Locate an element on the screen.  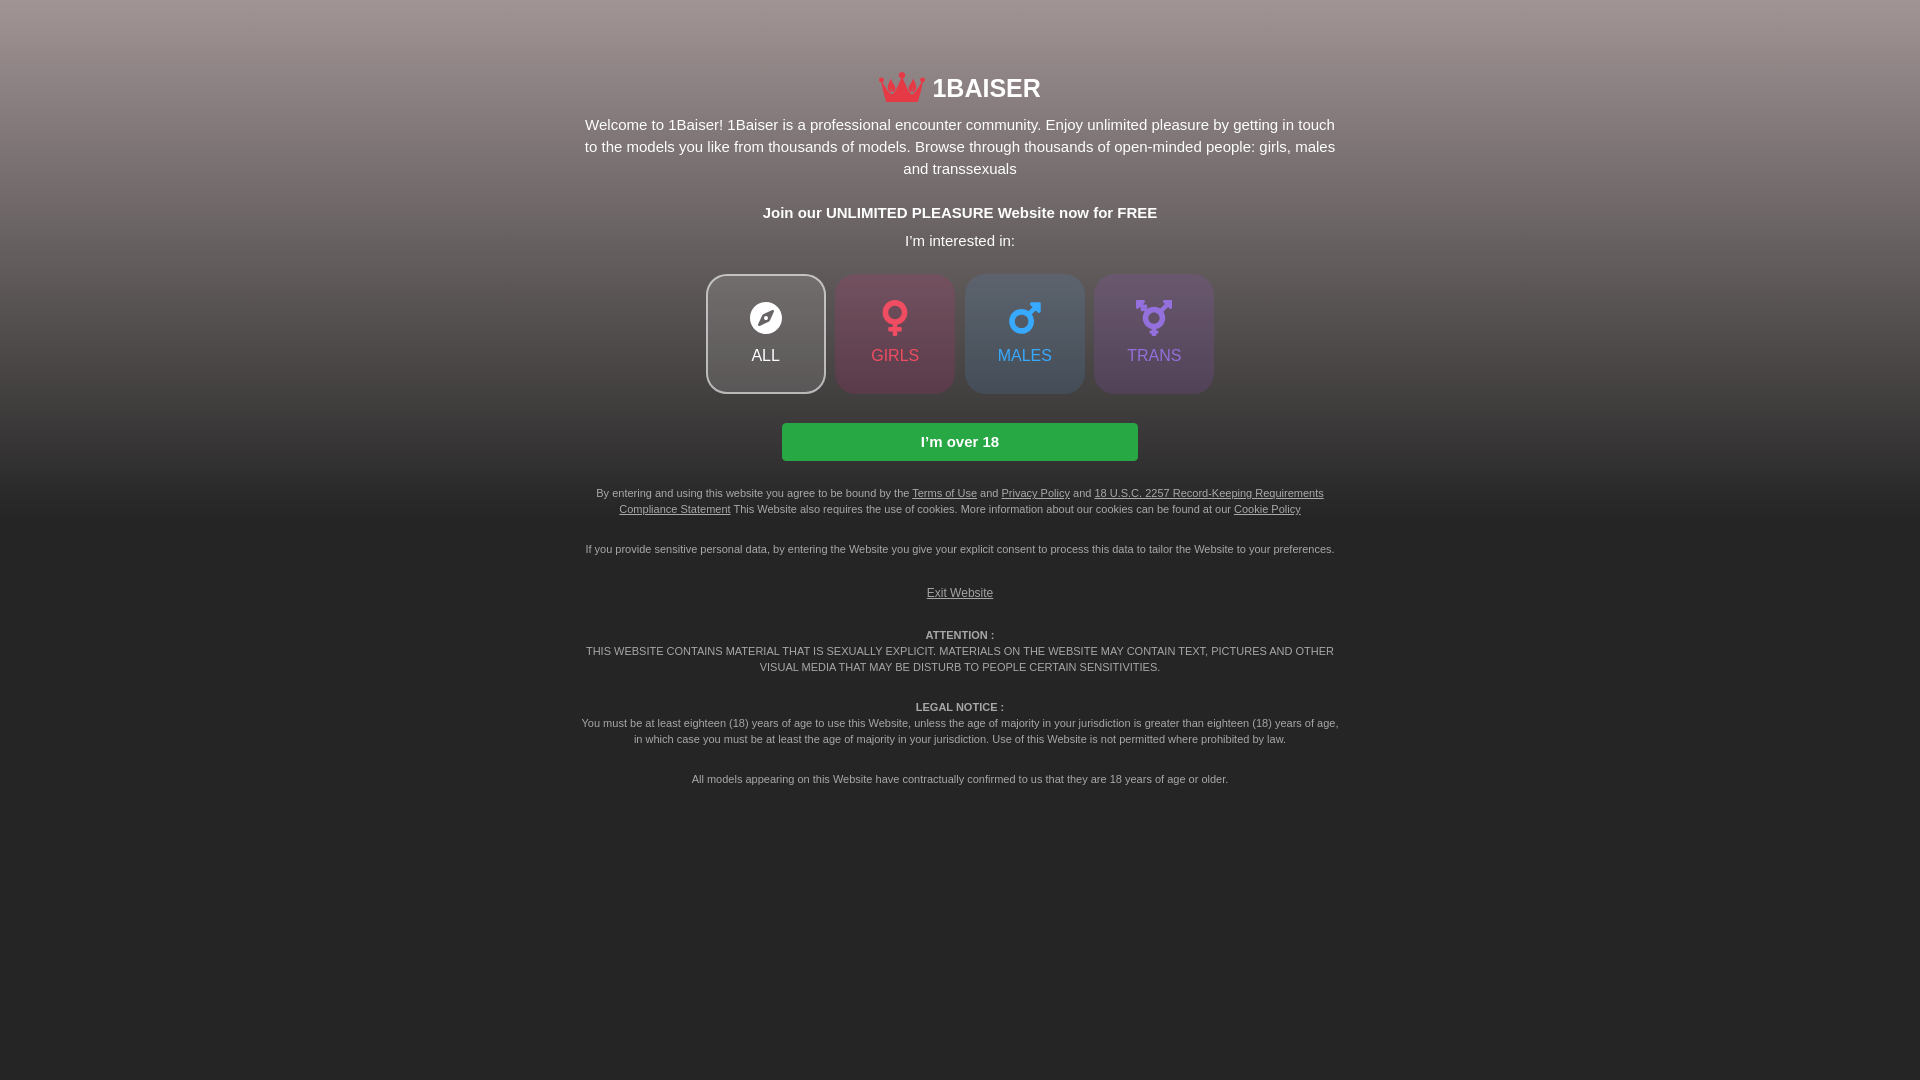
Sign up is located at coordinates (1855, 26).